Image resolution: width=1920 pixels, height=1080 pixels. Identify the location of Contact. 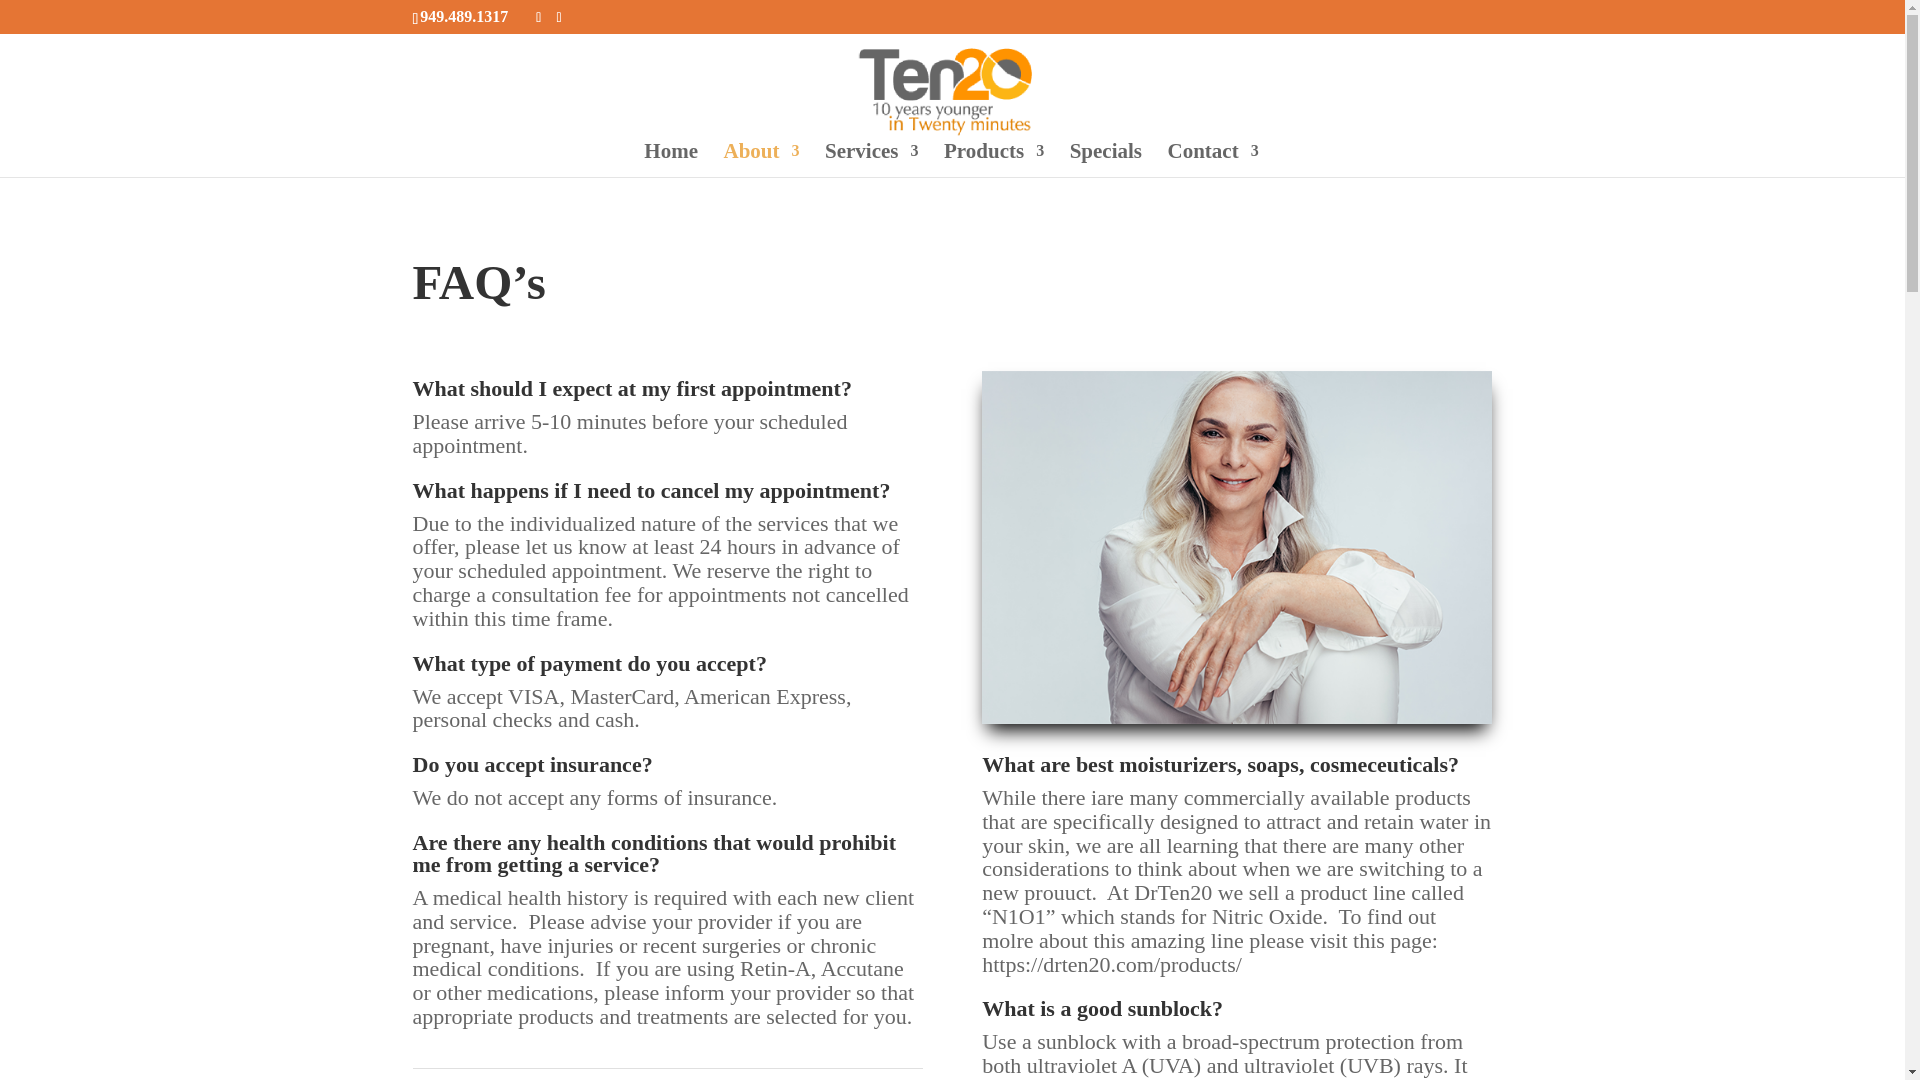
(1212, 160).